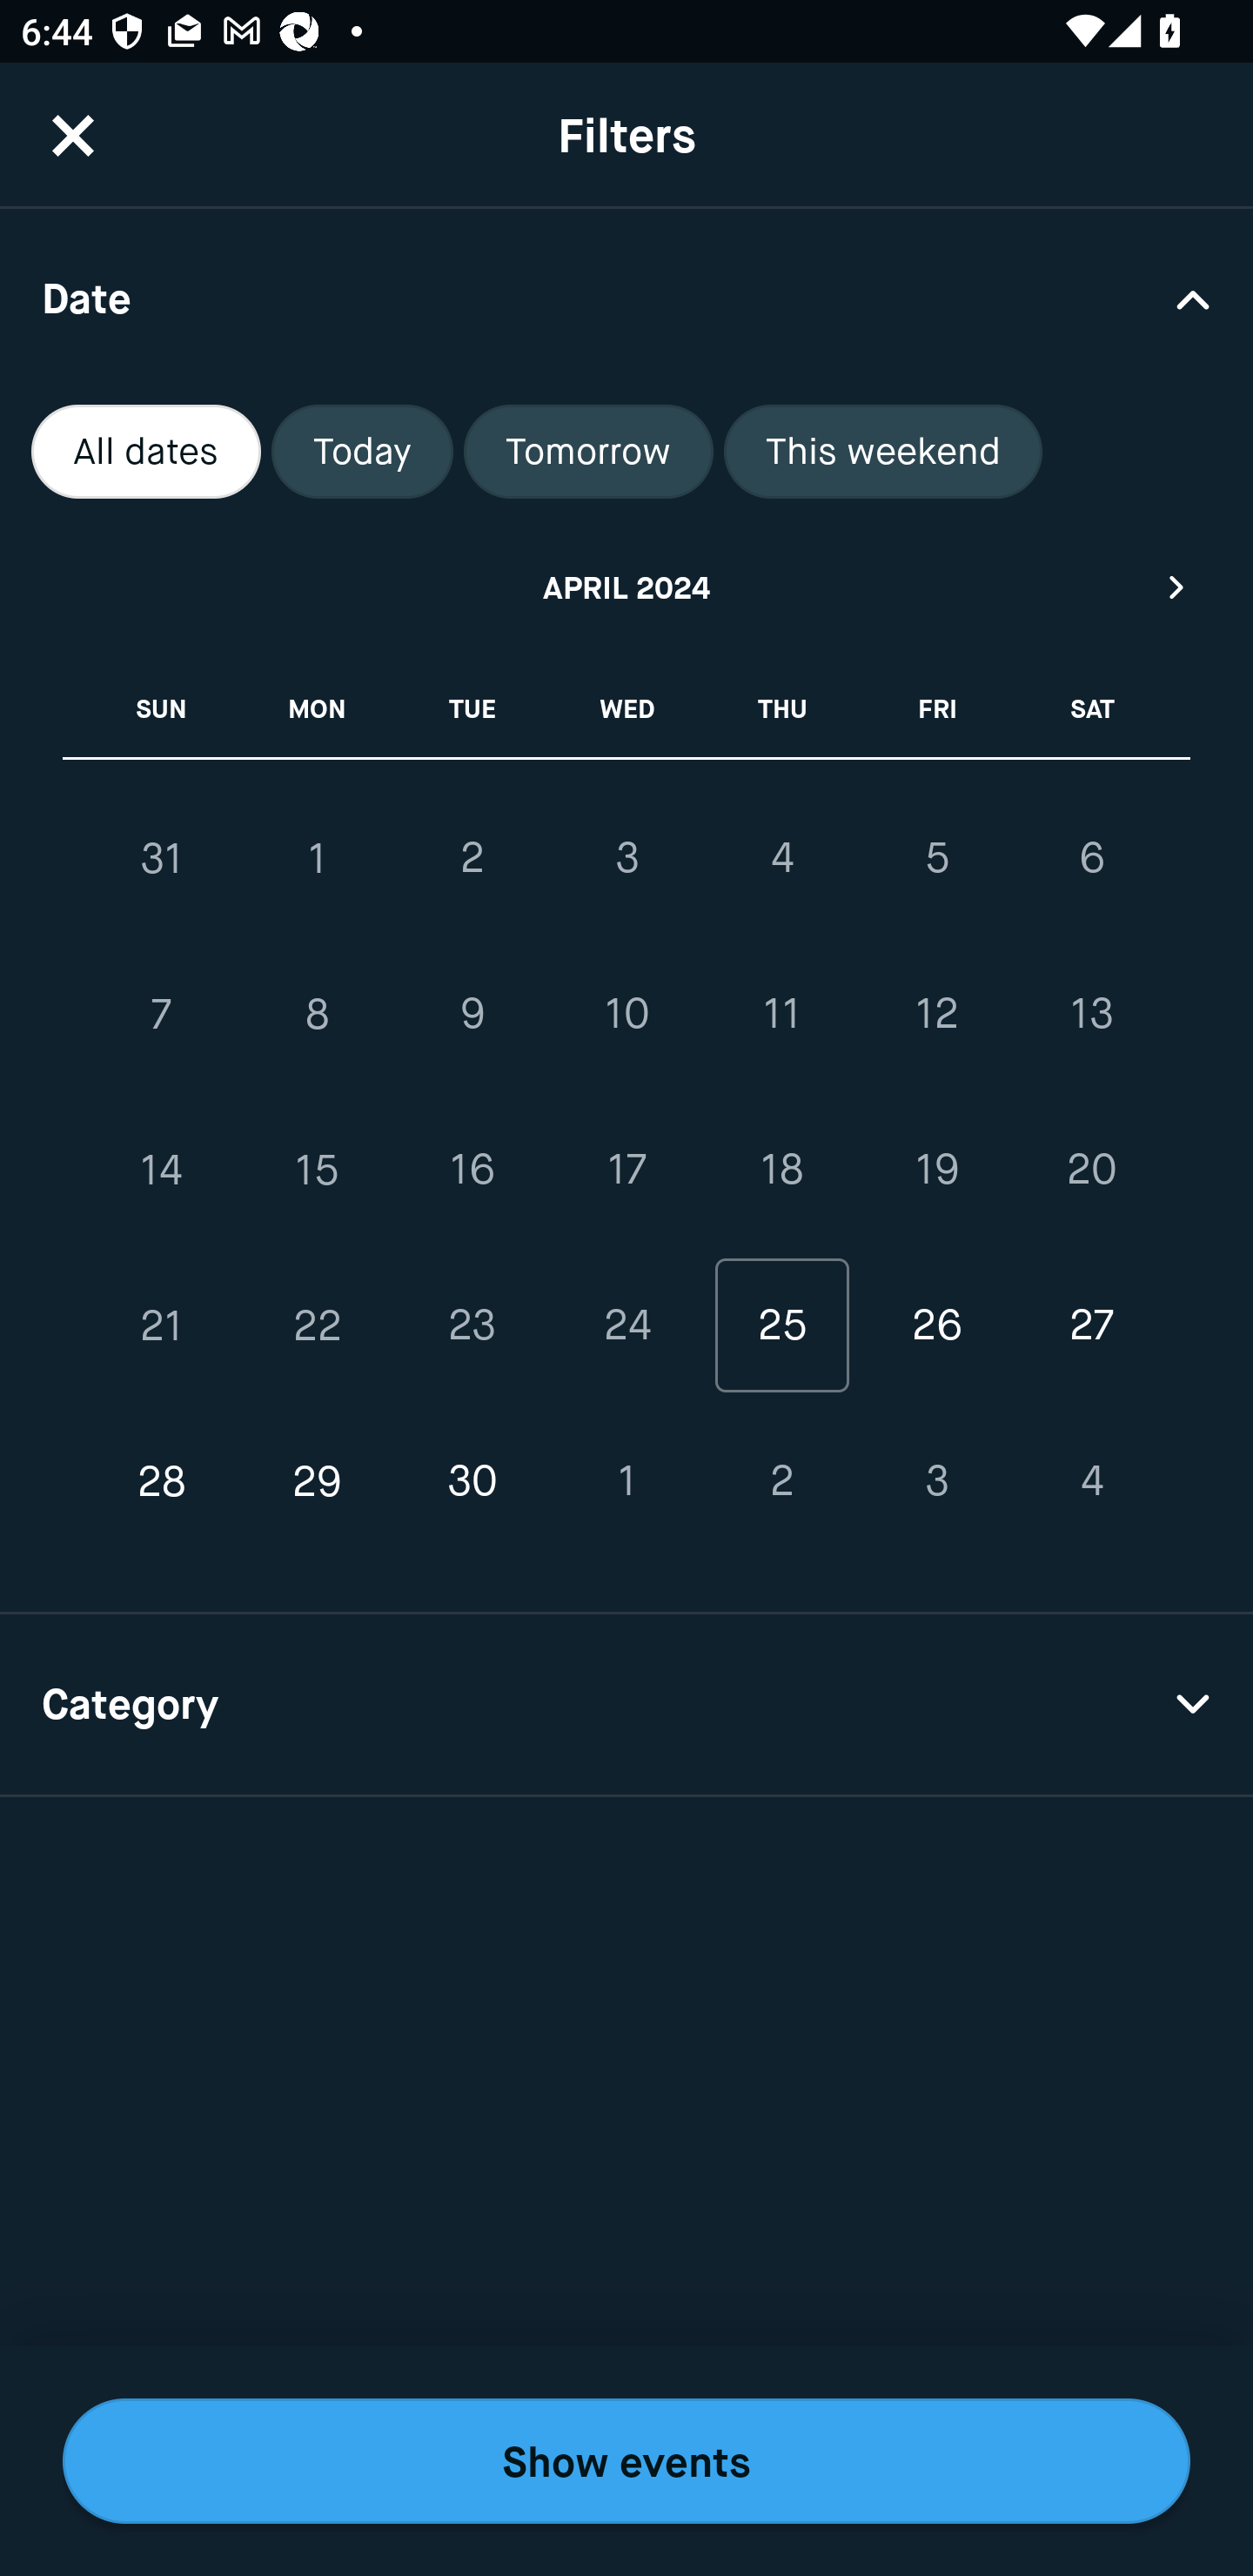 Image resolution: width=1253 pixels, height=2576 pixels. I want to click on 4, so click(1091, 1481).